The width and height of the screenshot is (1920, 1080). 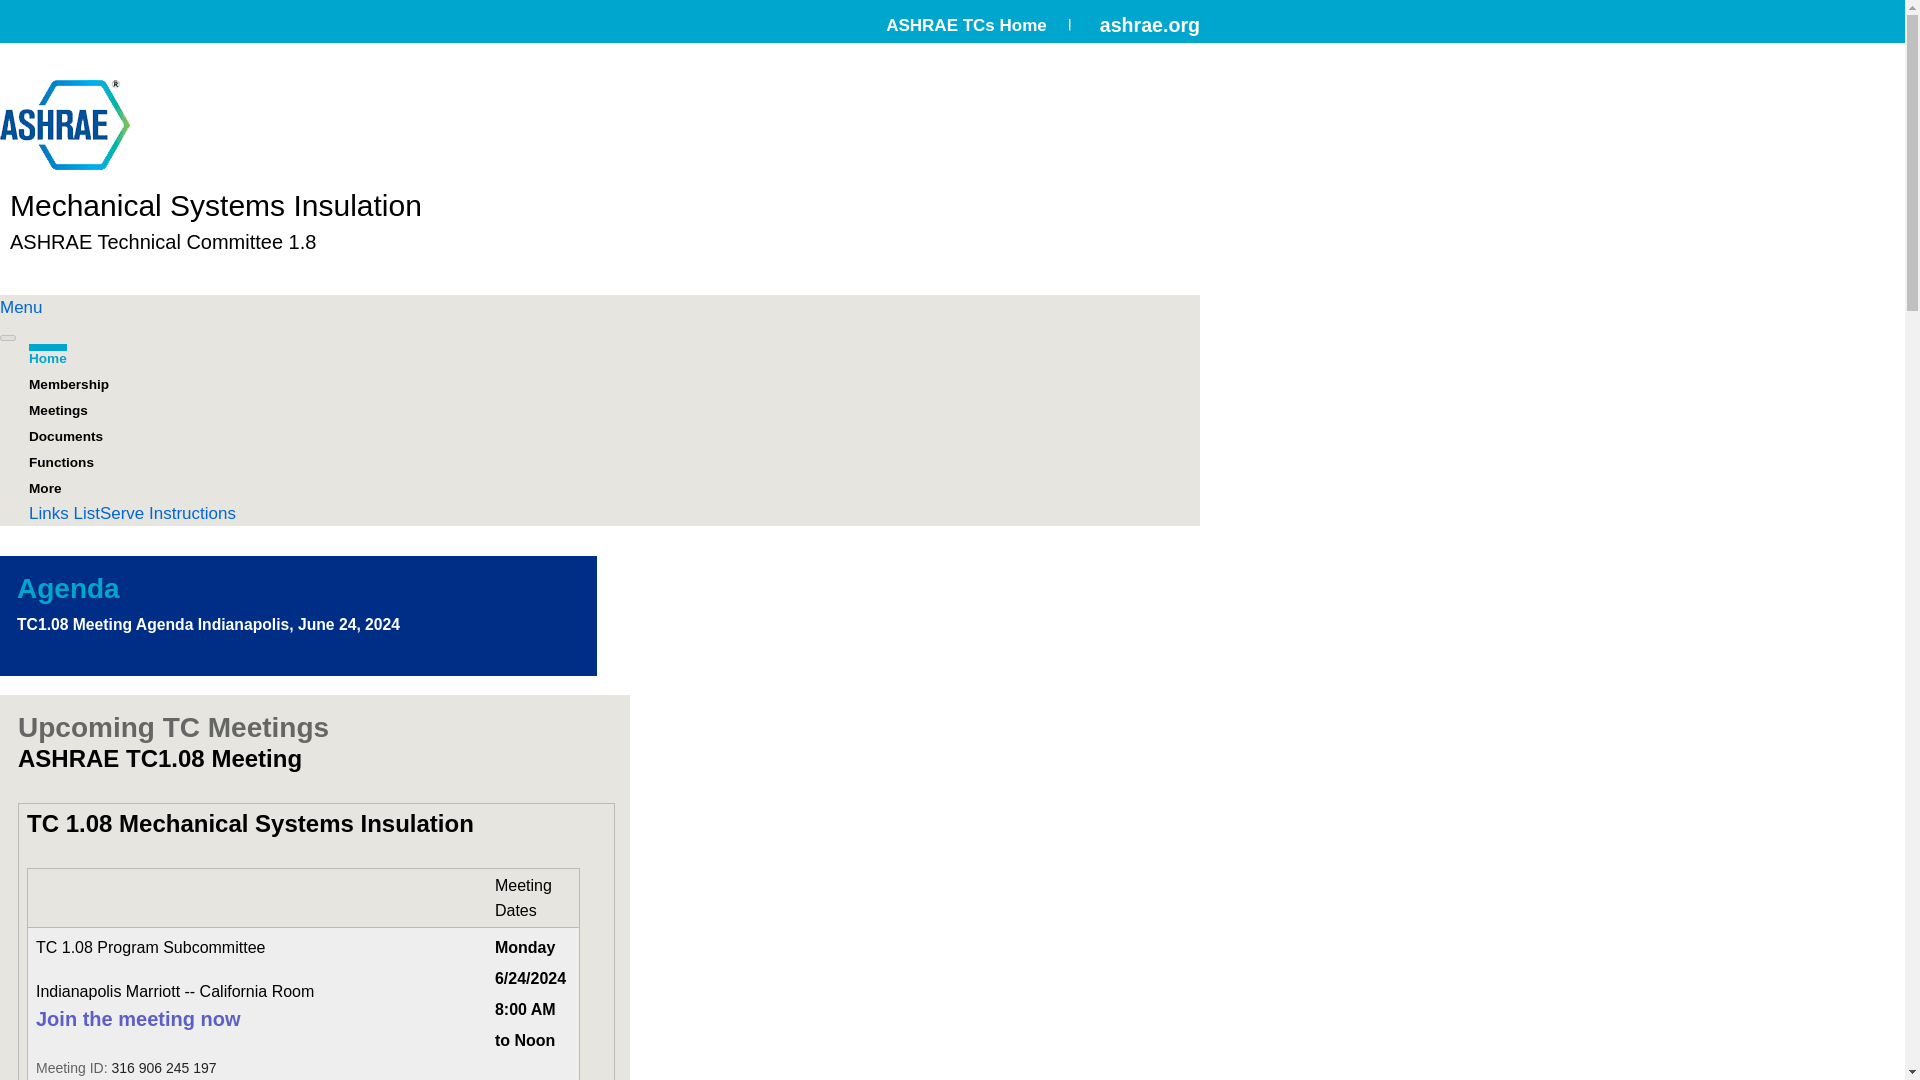 What do you see at coordinates (58, 406) in the screenshot?
I see `Meetings` at bounding box center [58, 406].